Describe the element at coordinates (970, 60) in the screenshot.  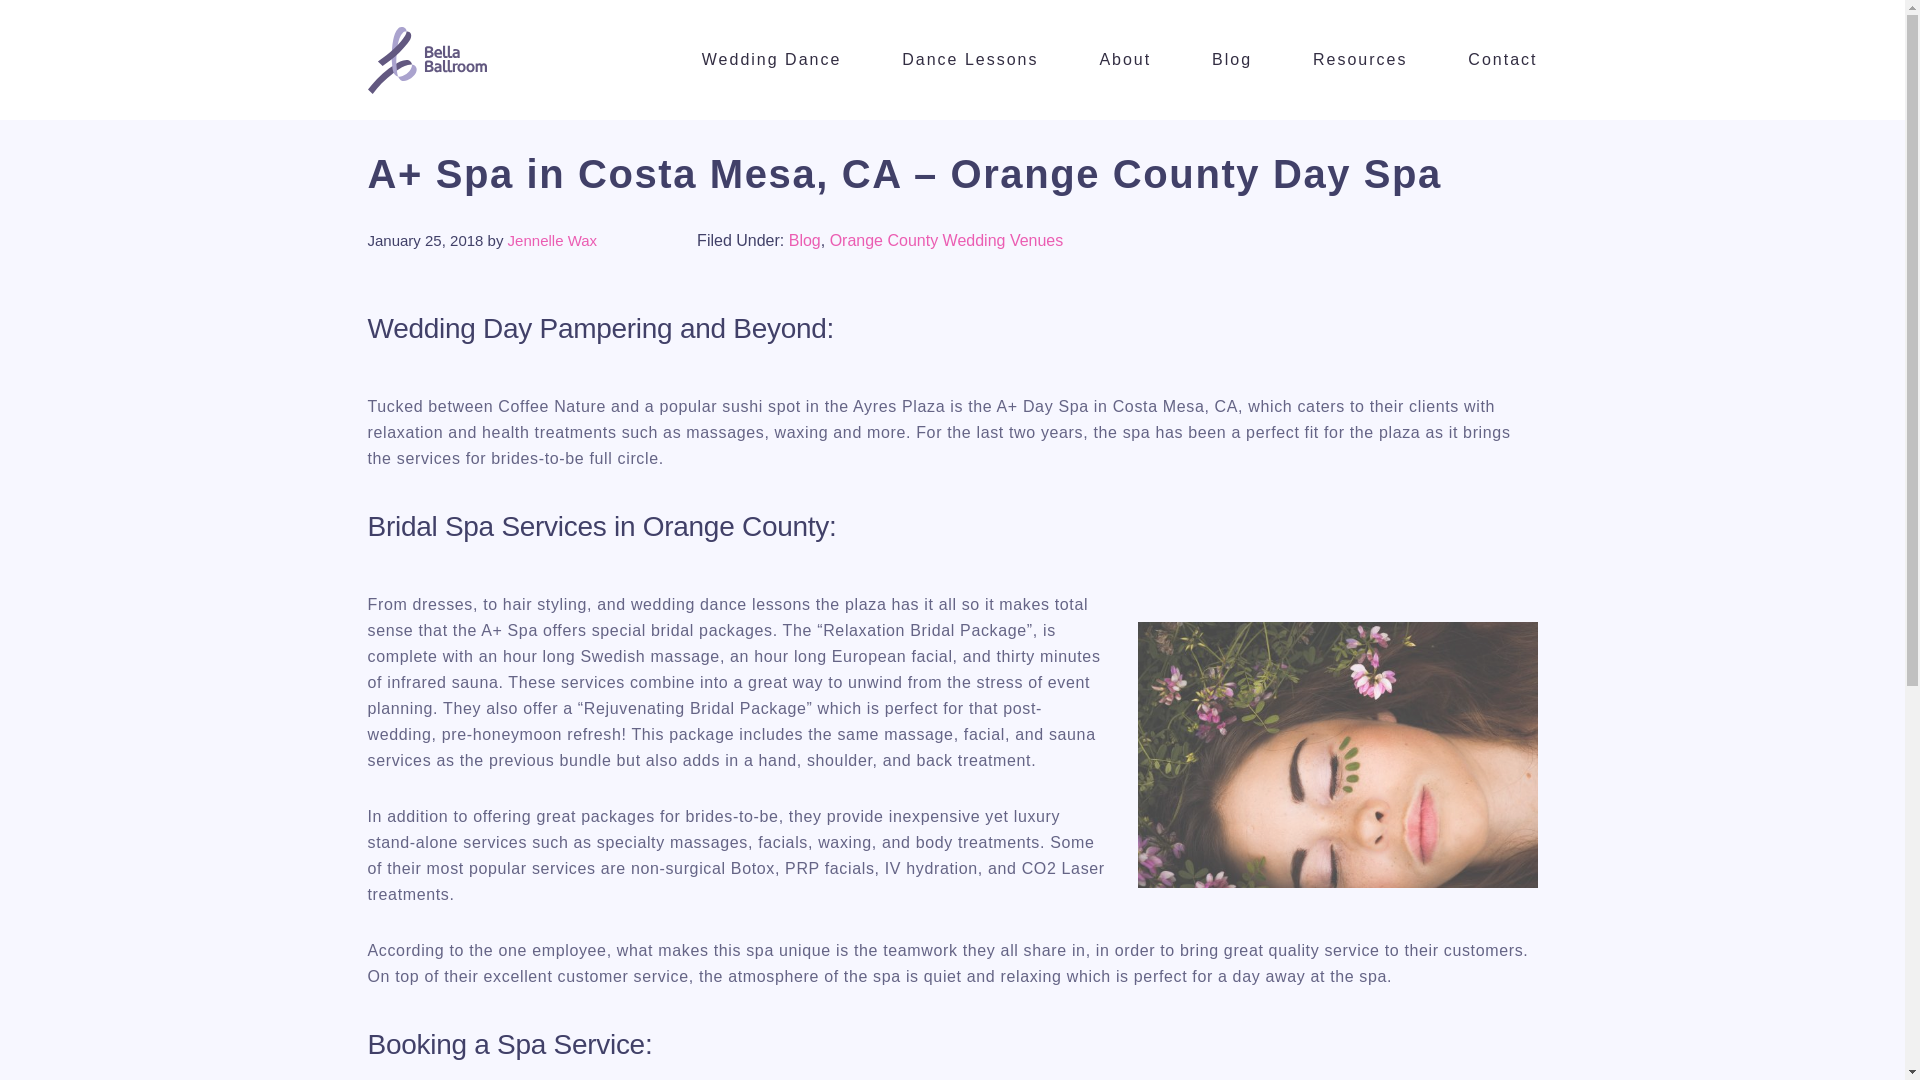
I see `Dance Lessons` at that location.